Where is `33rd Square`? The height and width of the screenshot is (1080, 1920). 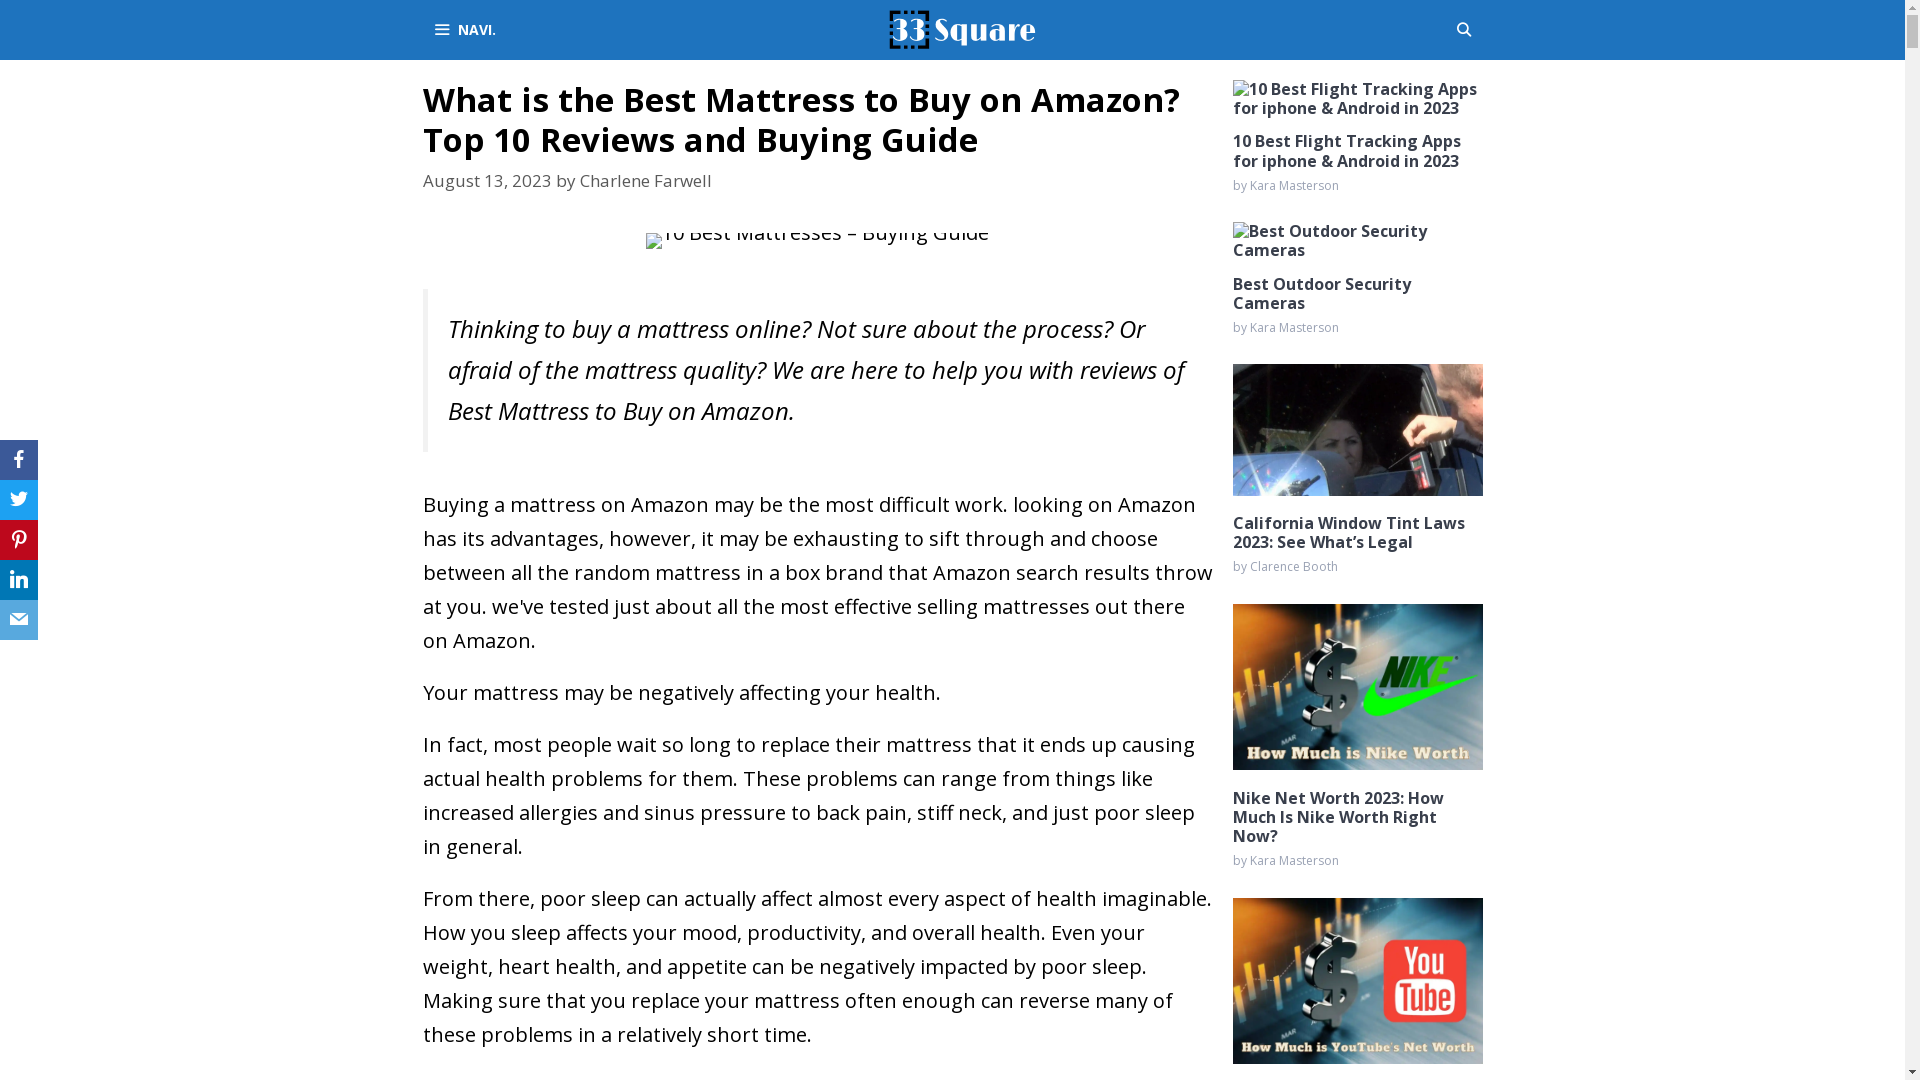 33rd Square is located at coordinates (963, 30).